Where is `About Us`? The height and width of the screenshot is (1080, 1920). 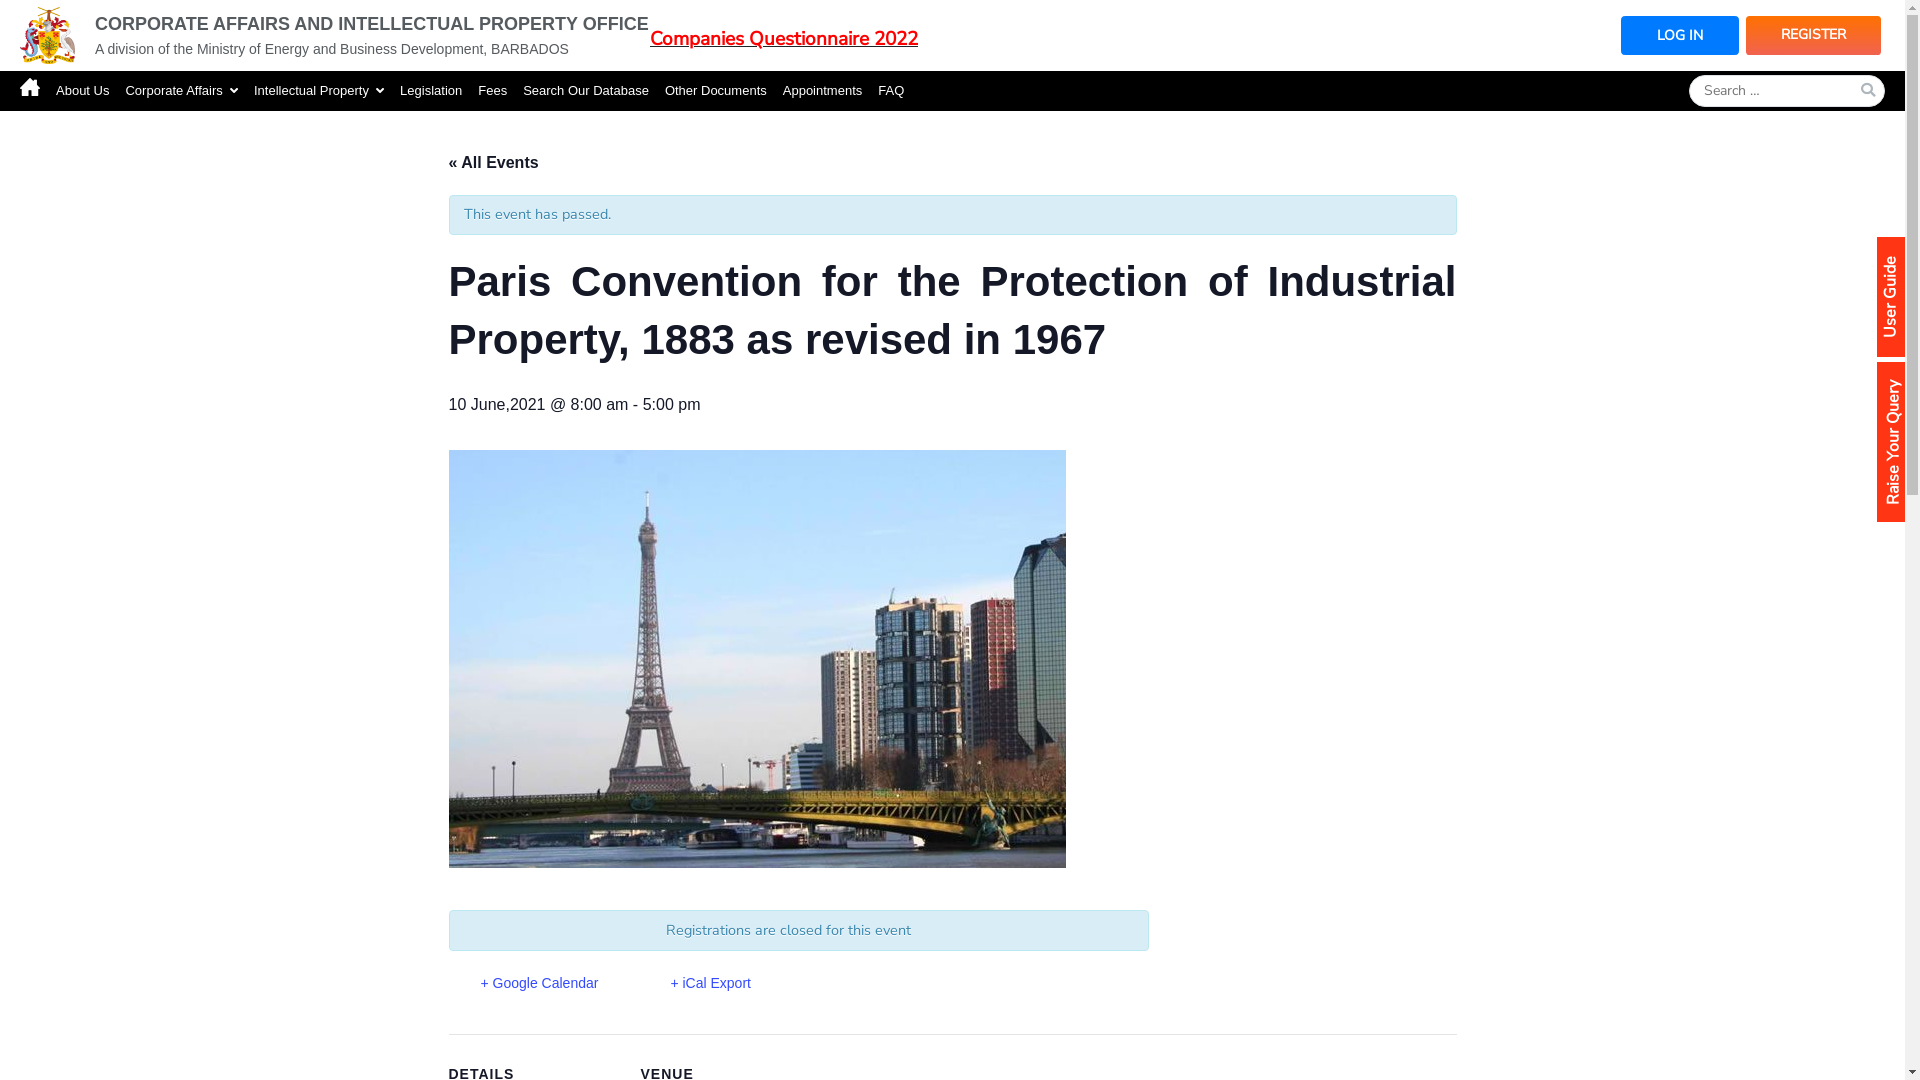 About Us is located at coordinates (82, 90).